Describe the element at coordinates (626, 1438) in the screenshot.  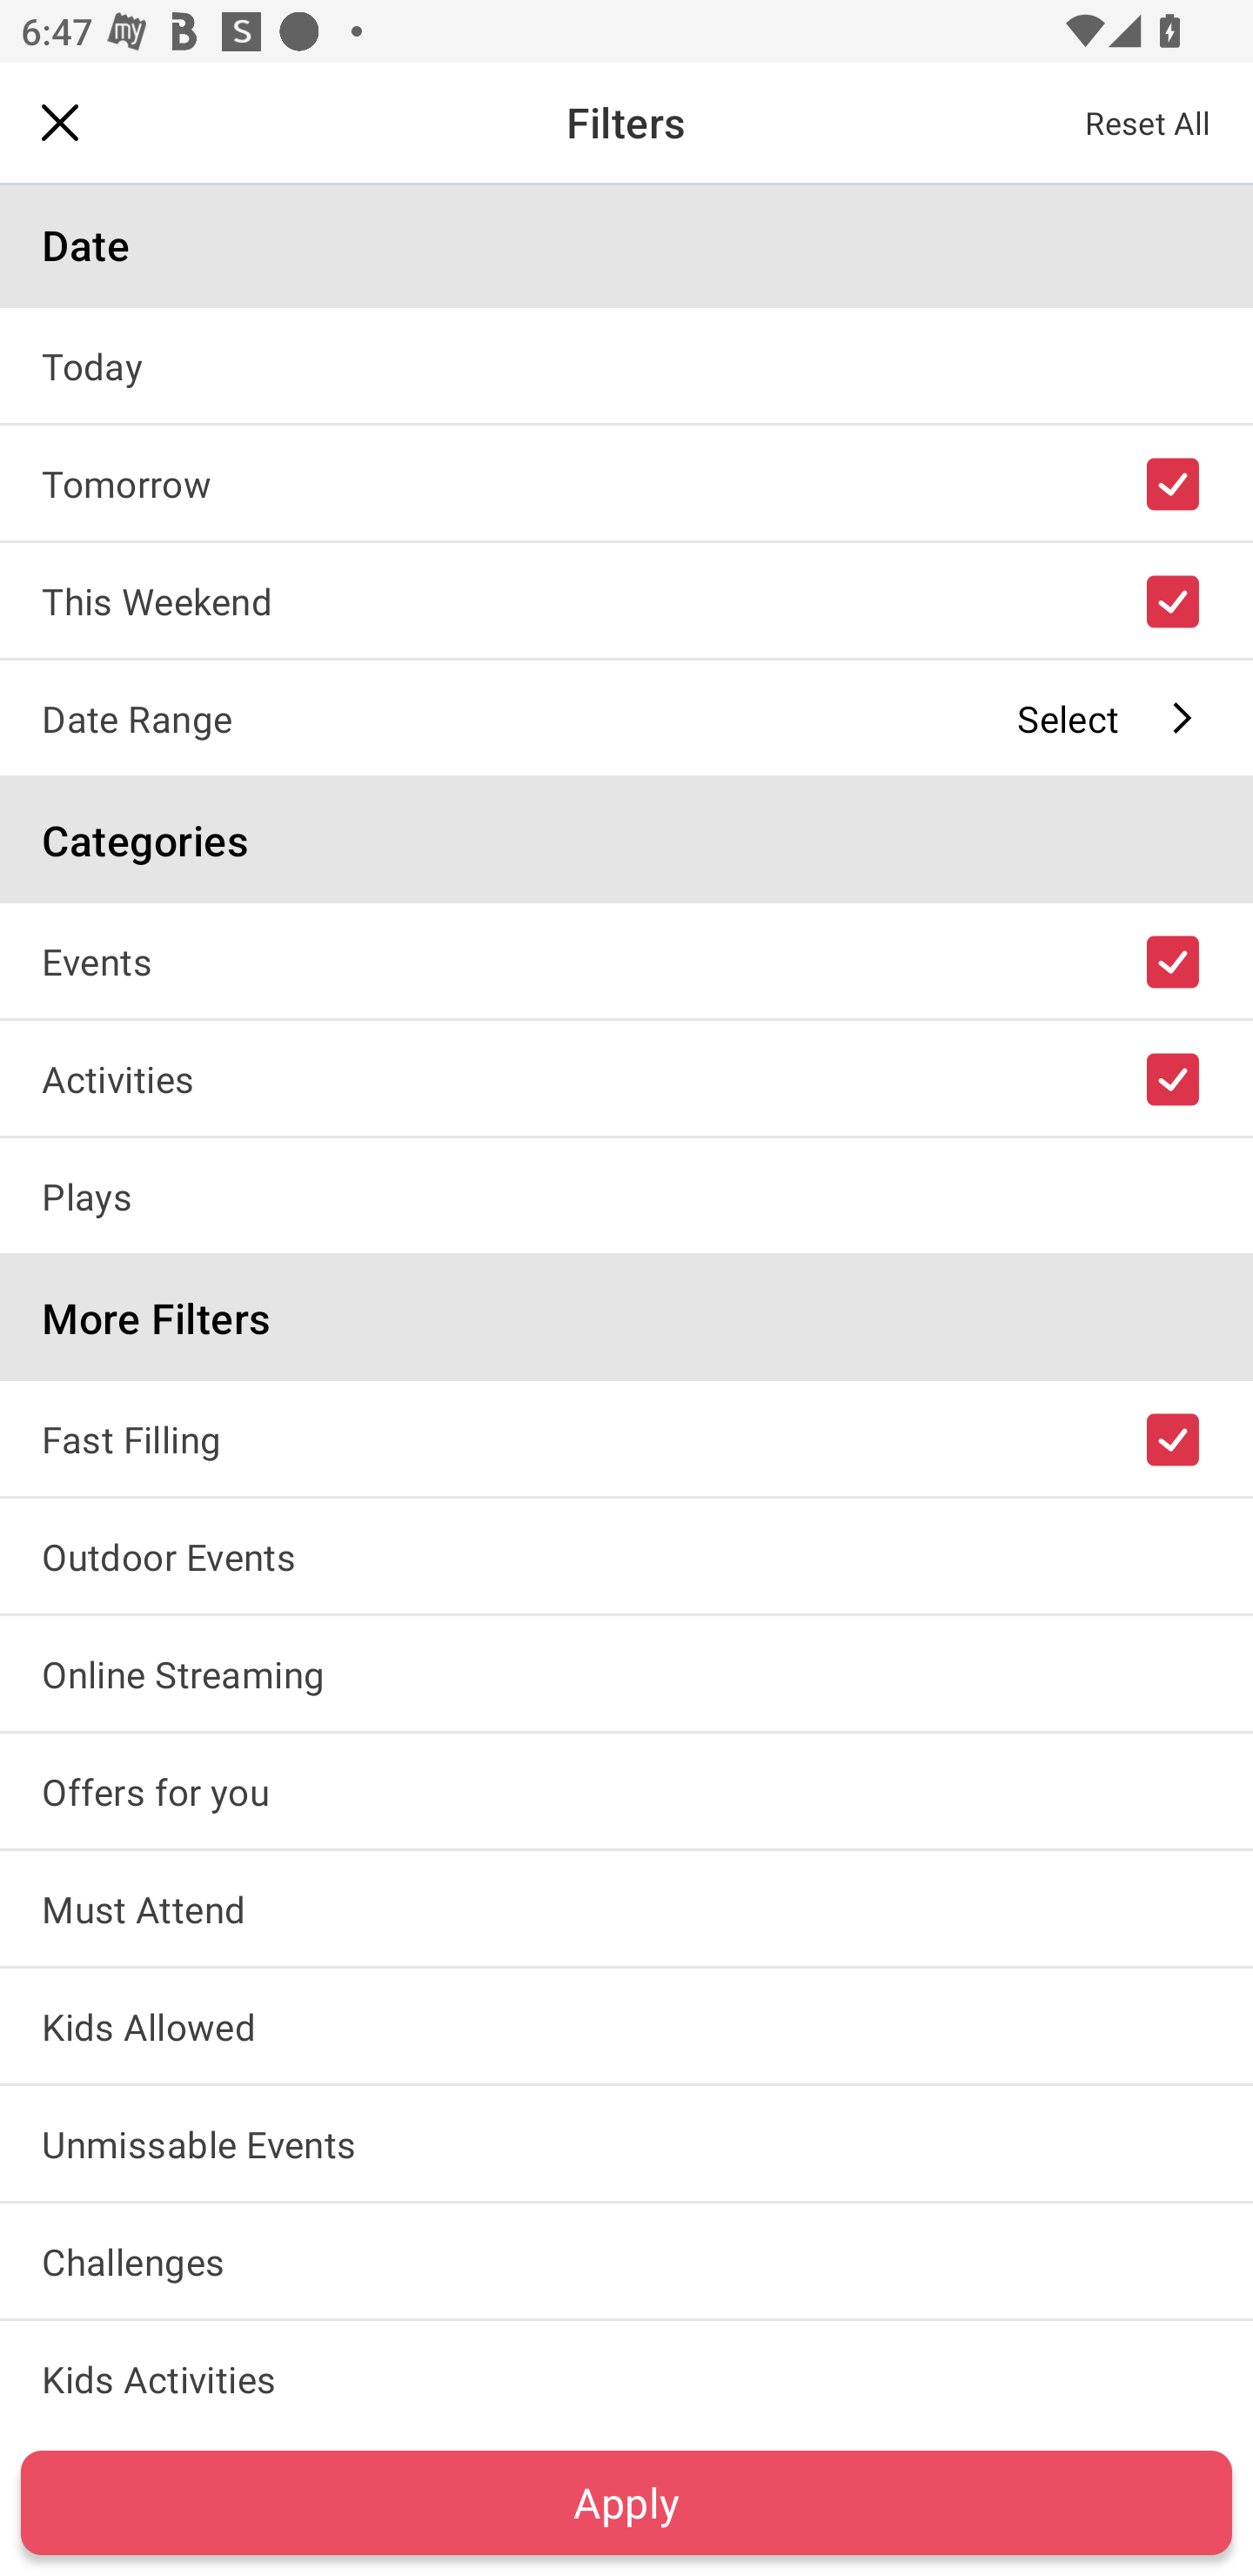
I see `Fast Filling ` at that location.